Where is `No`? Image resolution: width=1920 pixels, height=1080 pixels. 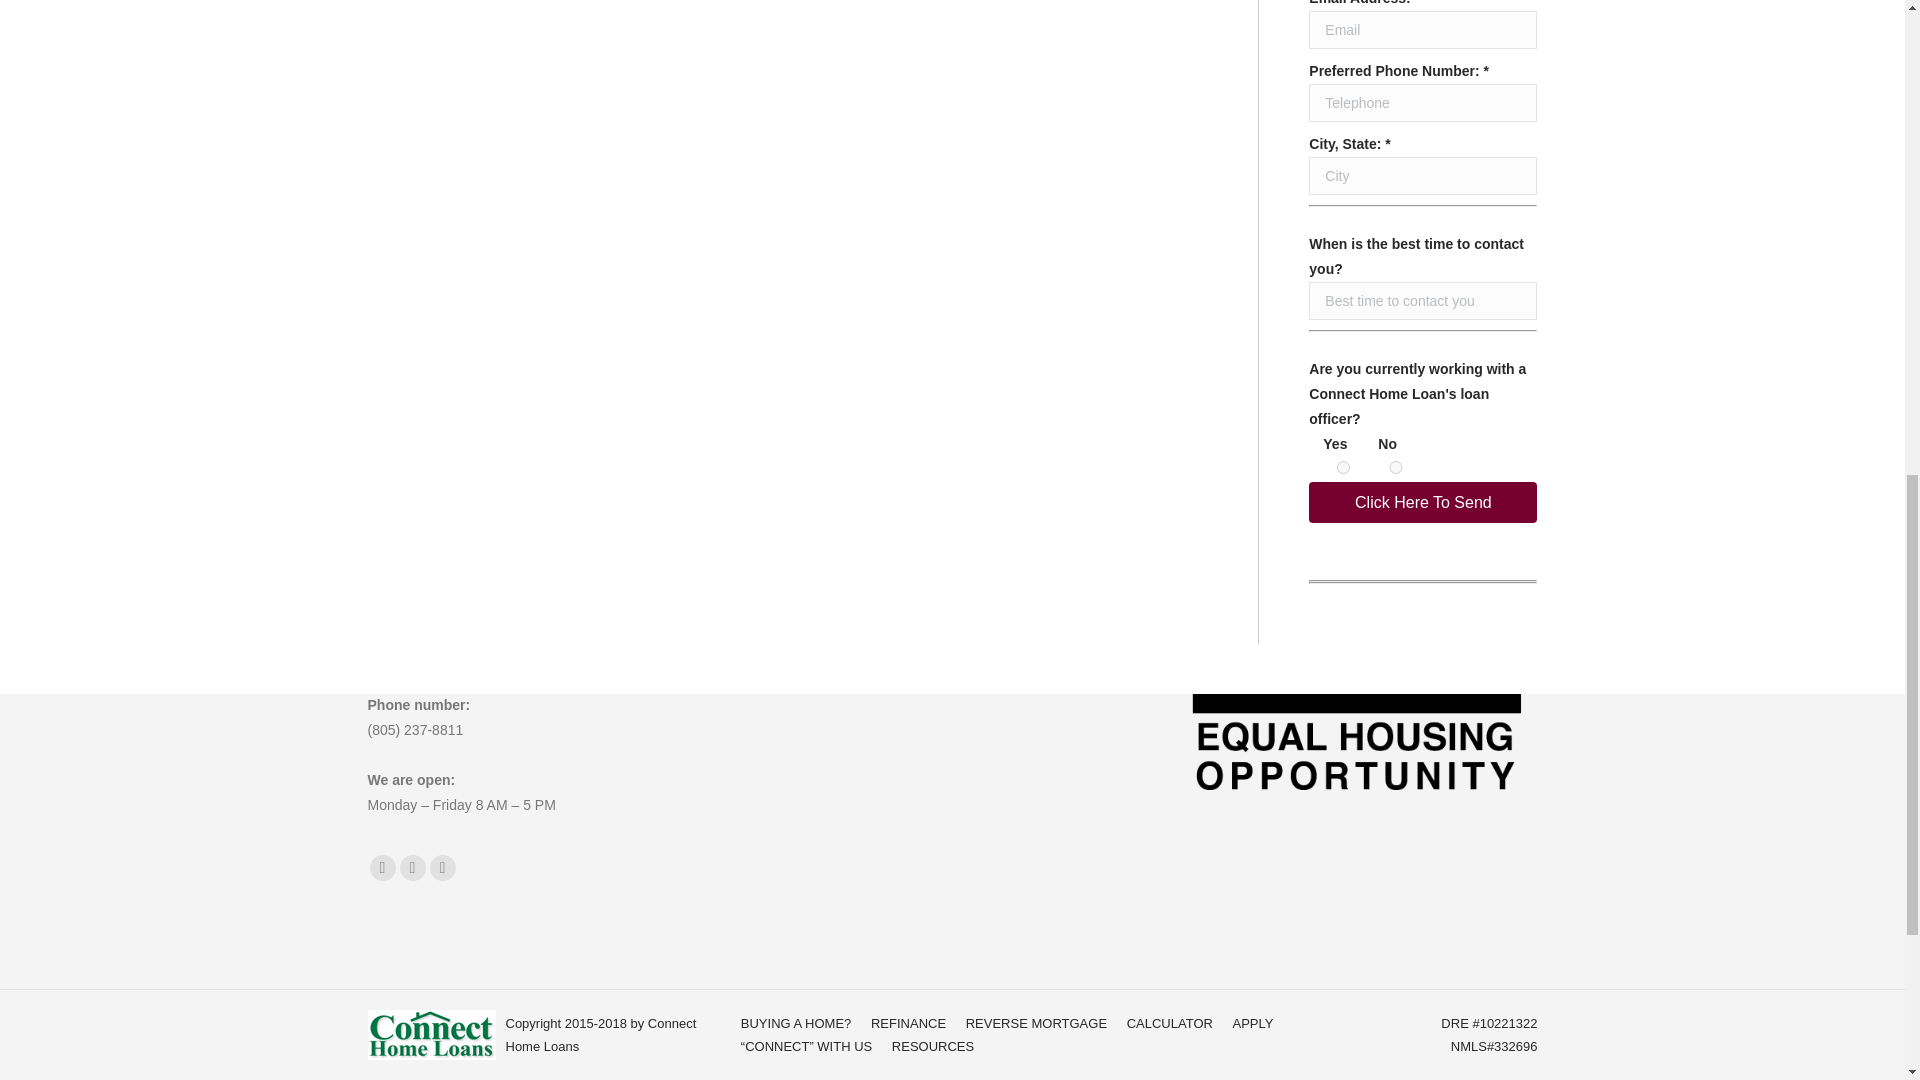
No is located at coordinates (1396, 468).